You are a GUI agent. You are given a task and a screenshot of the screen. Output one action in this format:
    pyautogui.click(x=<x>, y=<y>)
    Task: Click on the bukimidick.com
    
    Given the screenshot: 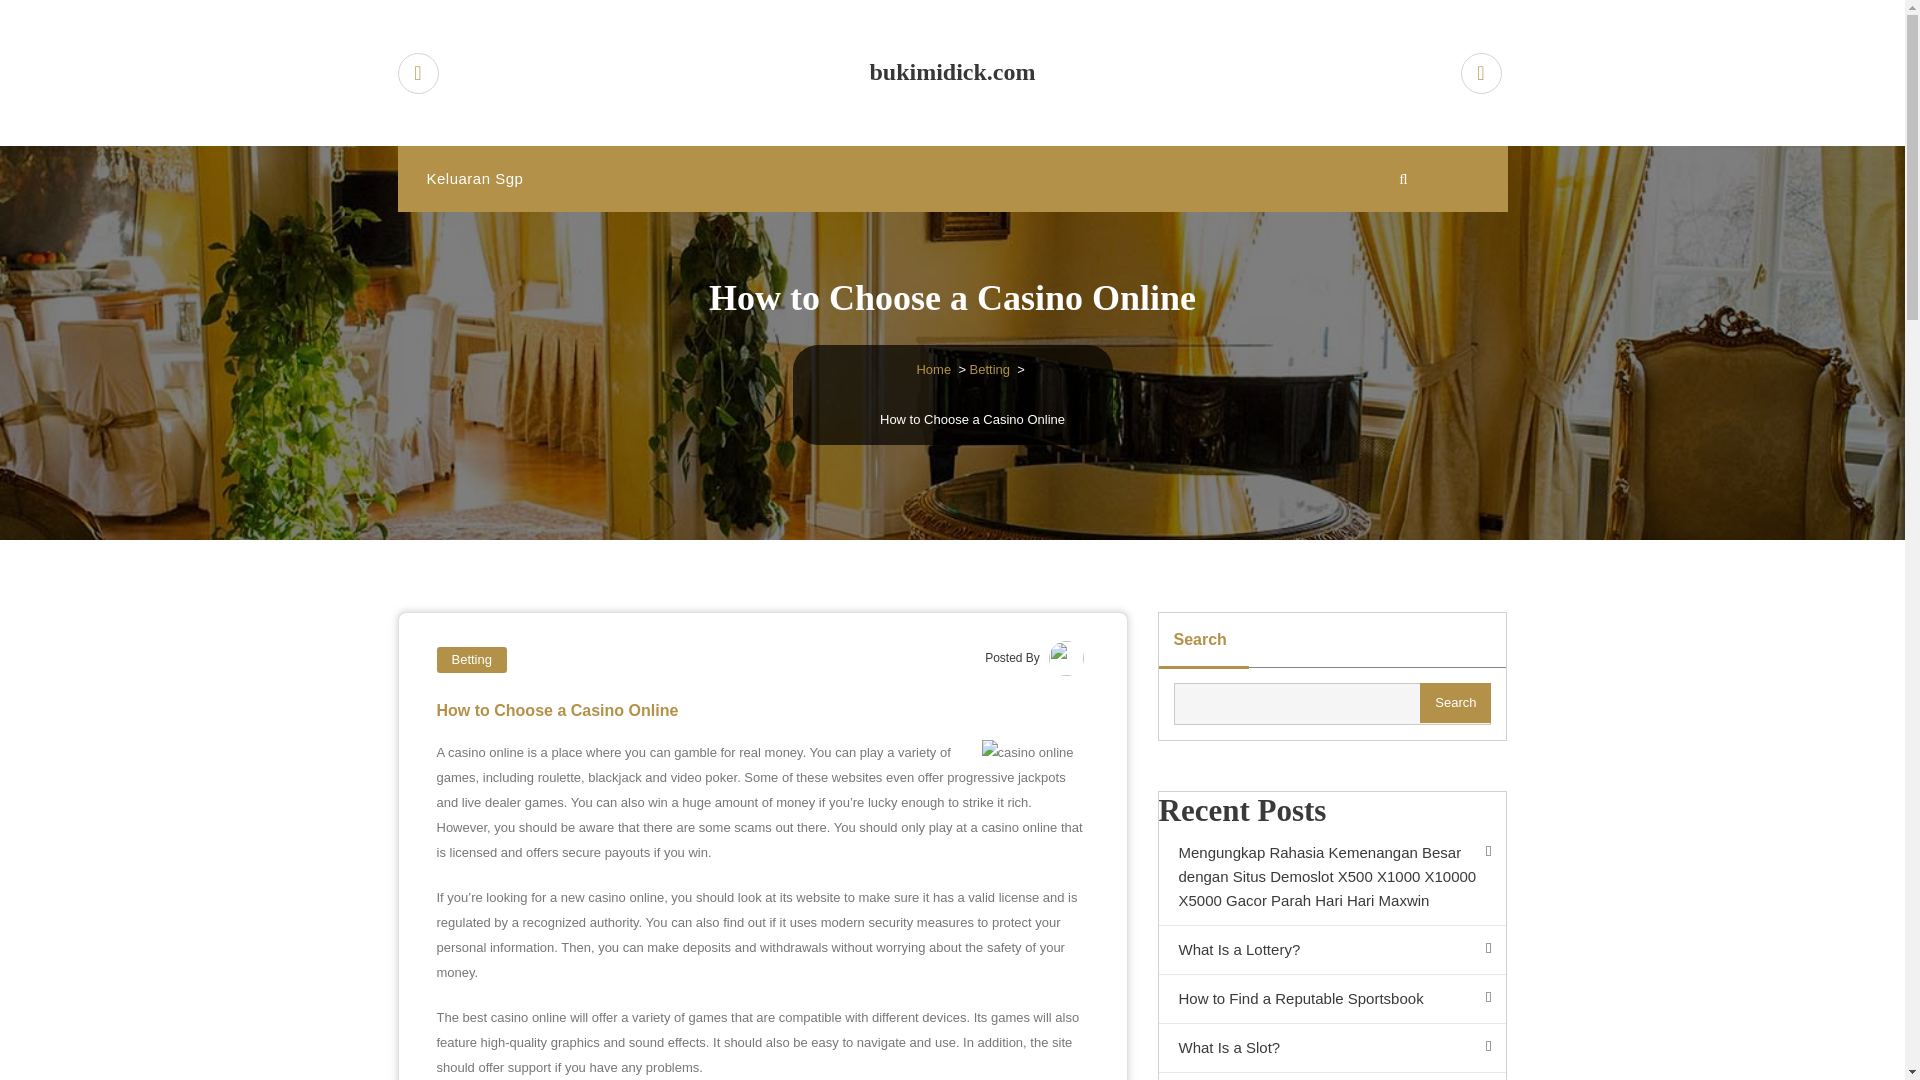 What is the action you would take?
    pyautogui.click(x=953, y=72)
    